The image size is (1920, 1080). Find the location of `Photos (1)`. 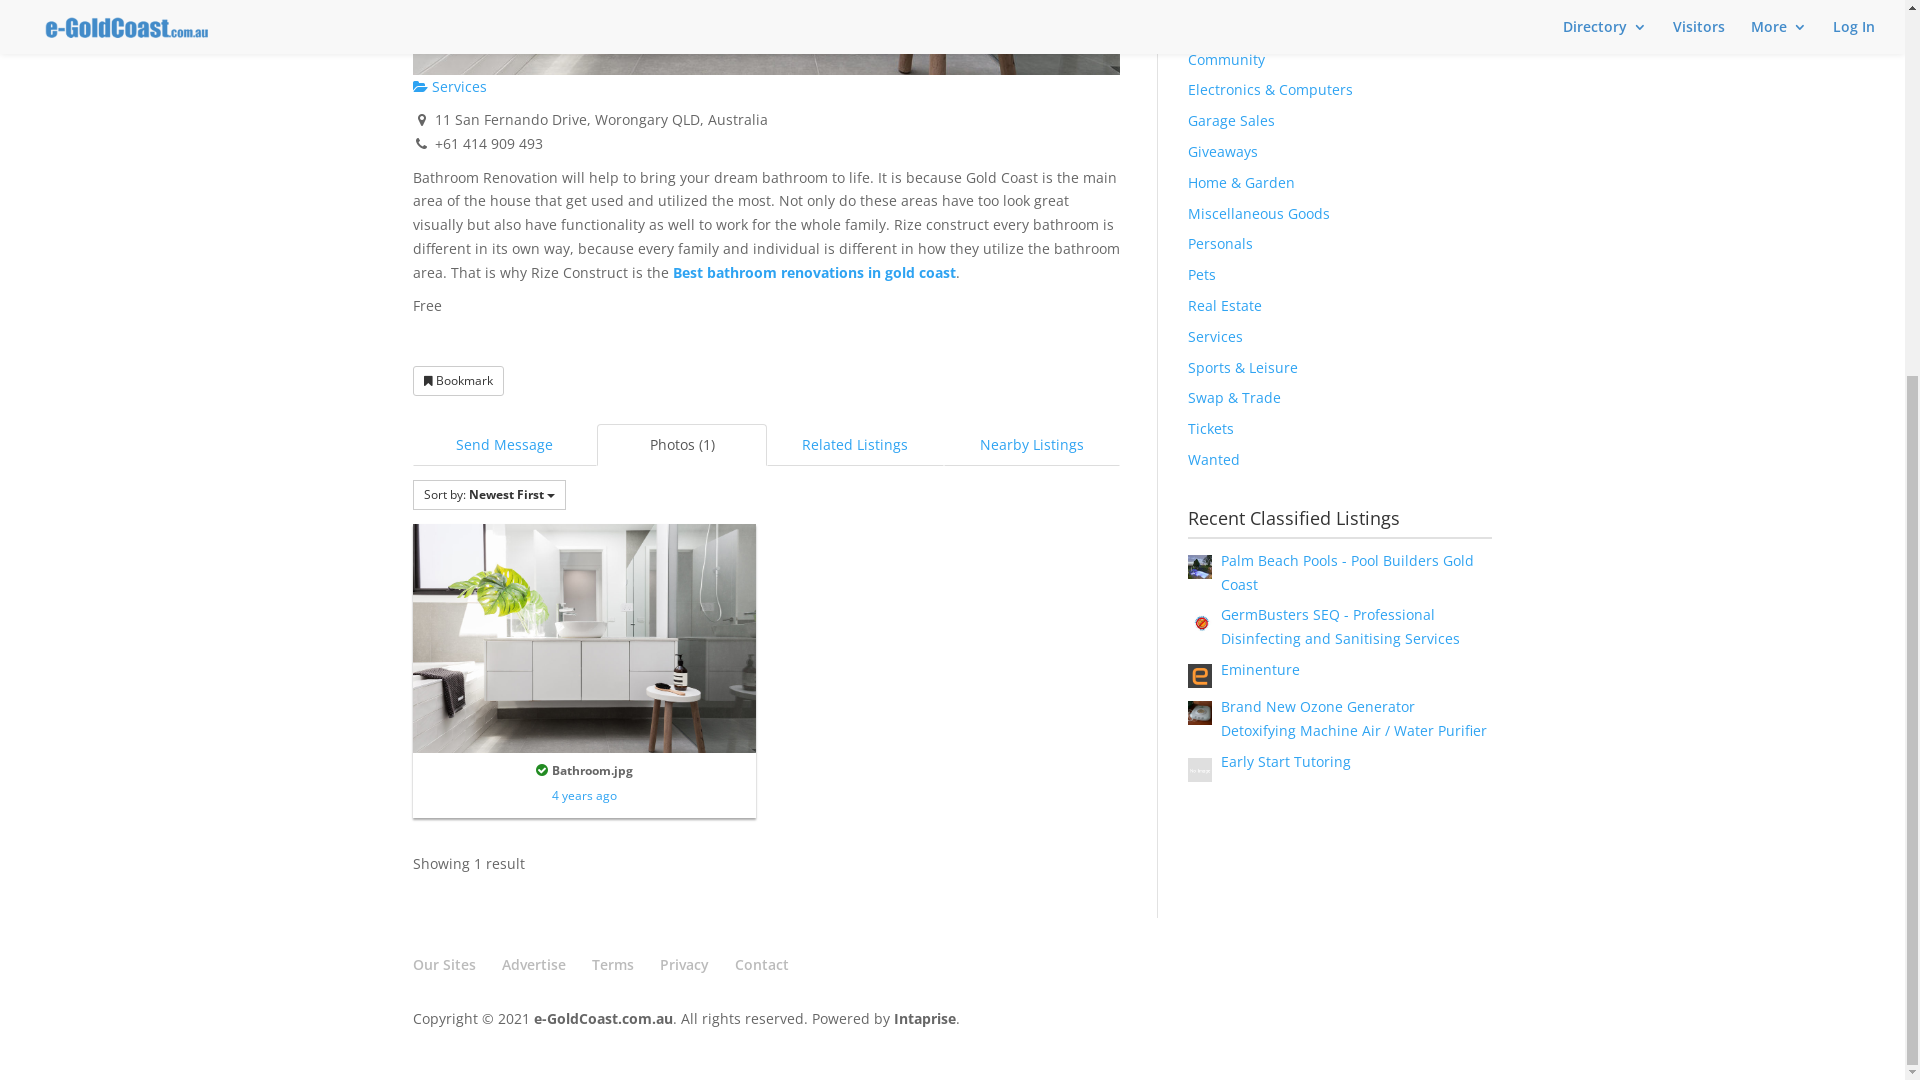

Photos (1) is located at coordinates (682, 1012).